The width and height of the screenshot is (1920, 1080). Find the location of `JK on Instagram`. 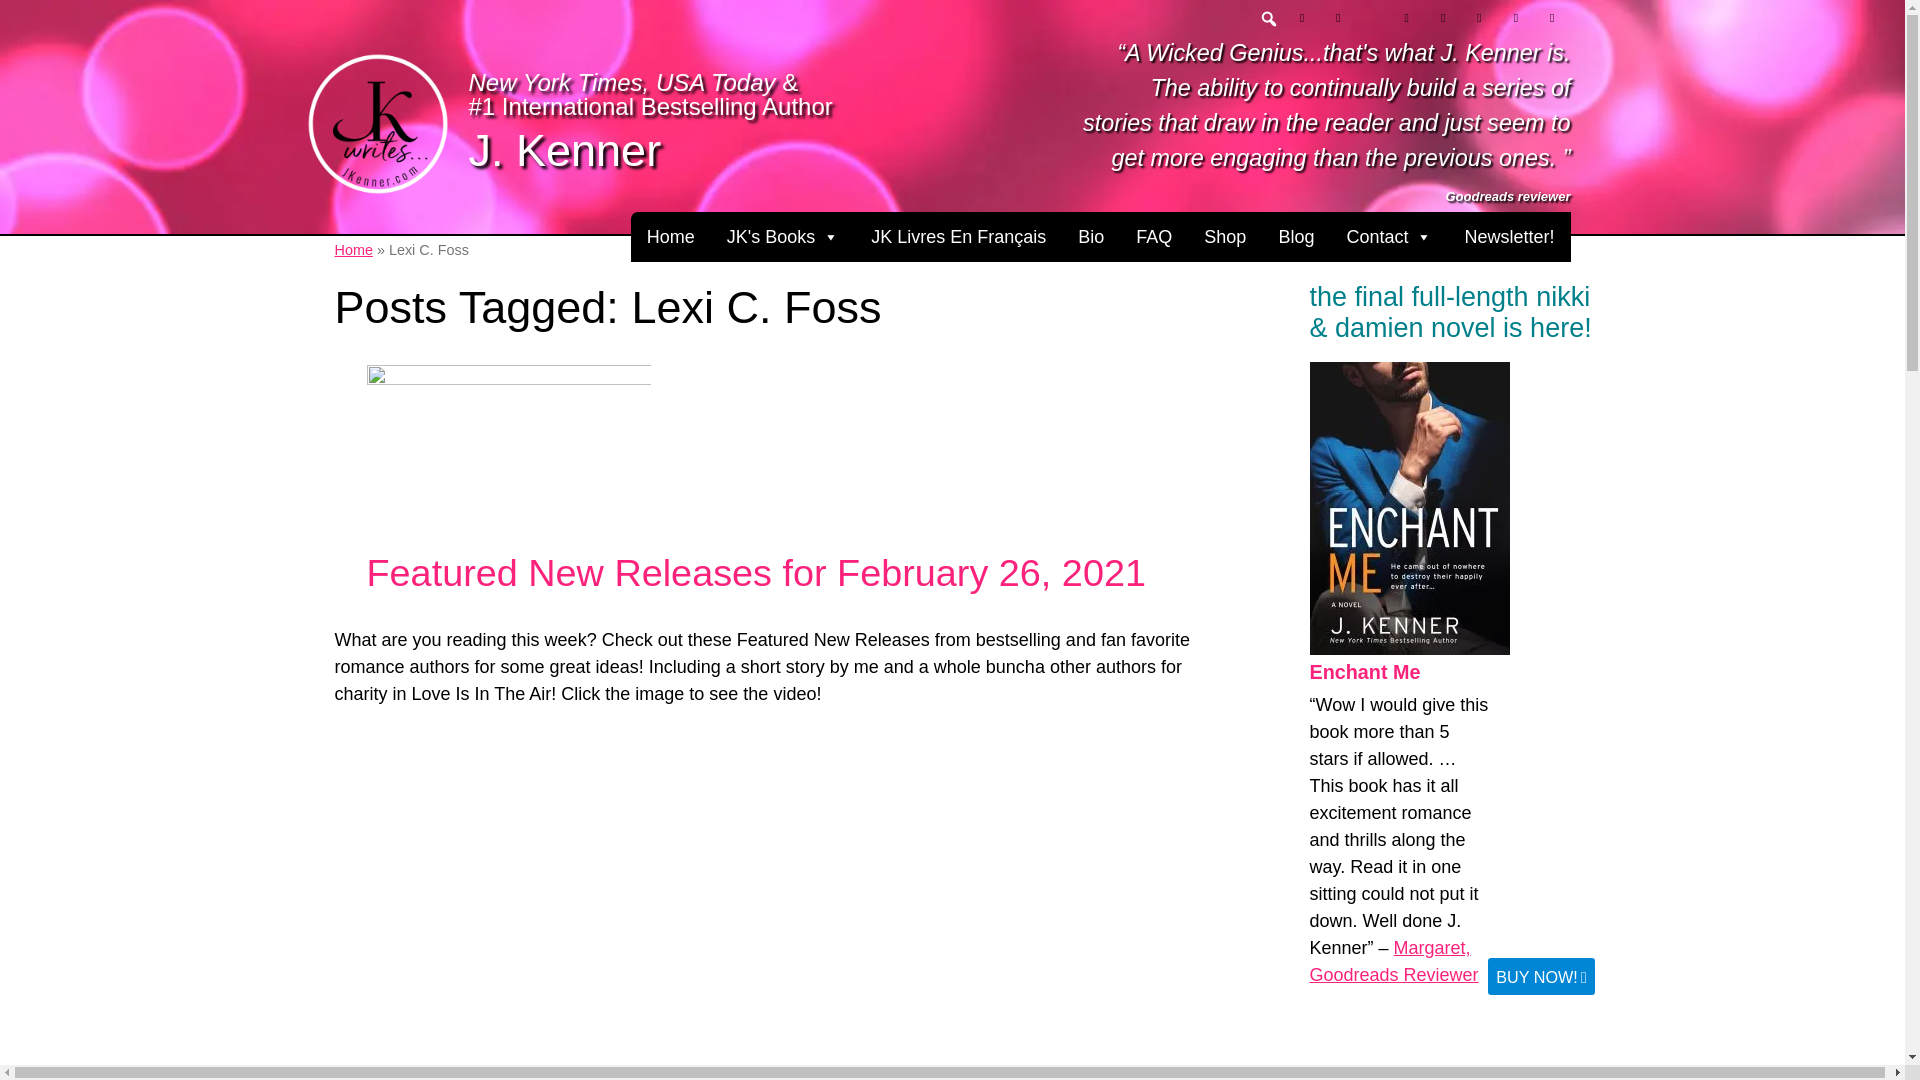

JK on Instagram is located at coordinates (1442, 18).